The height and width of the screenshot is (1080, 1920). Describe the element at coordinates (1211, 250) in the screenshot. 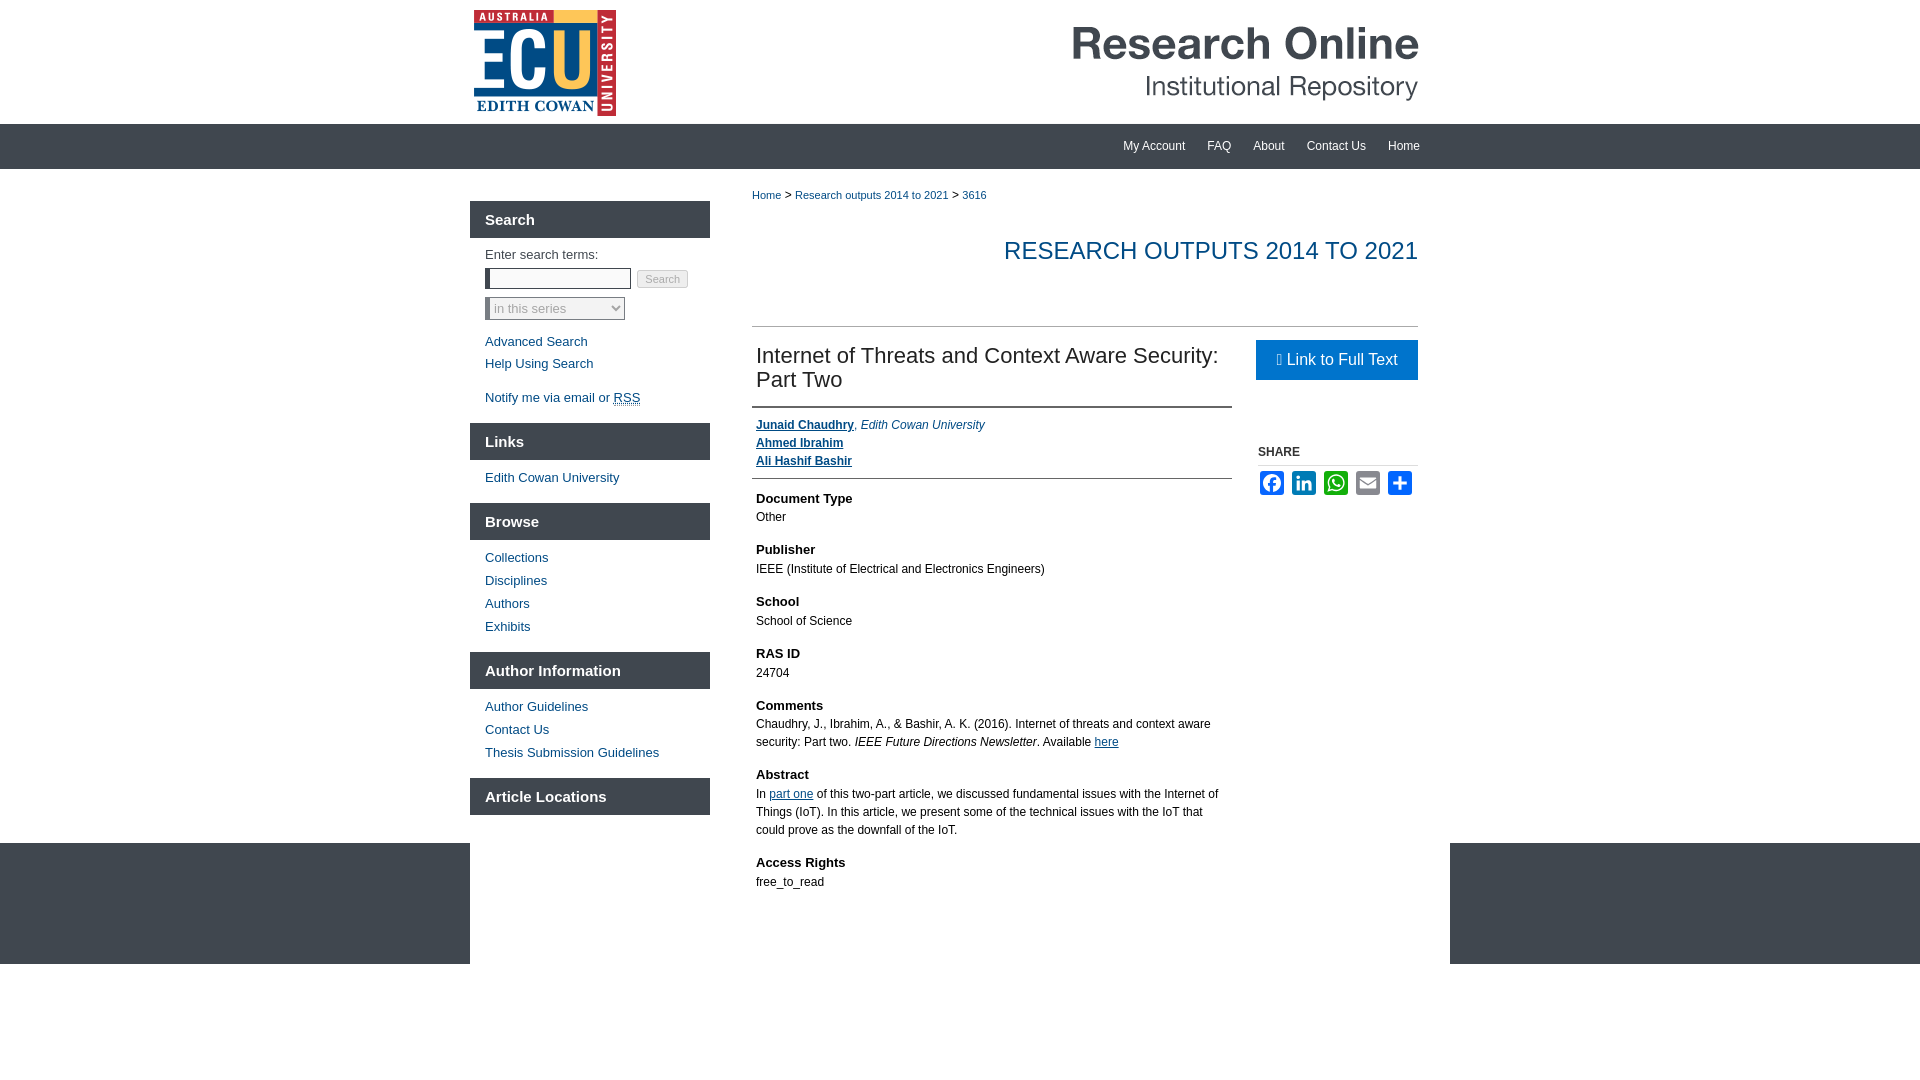

I see `RESEARCH OUTPUTS 2014 TO 2021` at that location.